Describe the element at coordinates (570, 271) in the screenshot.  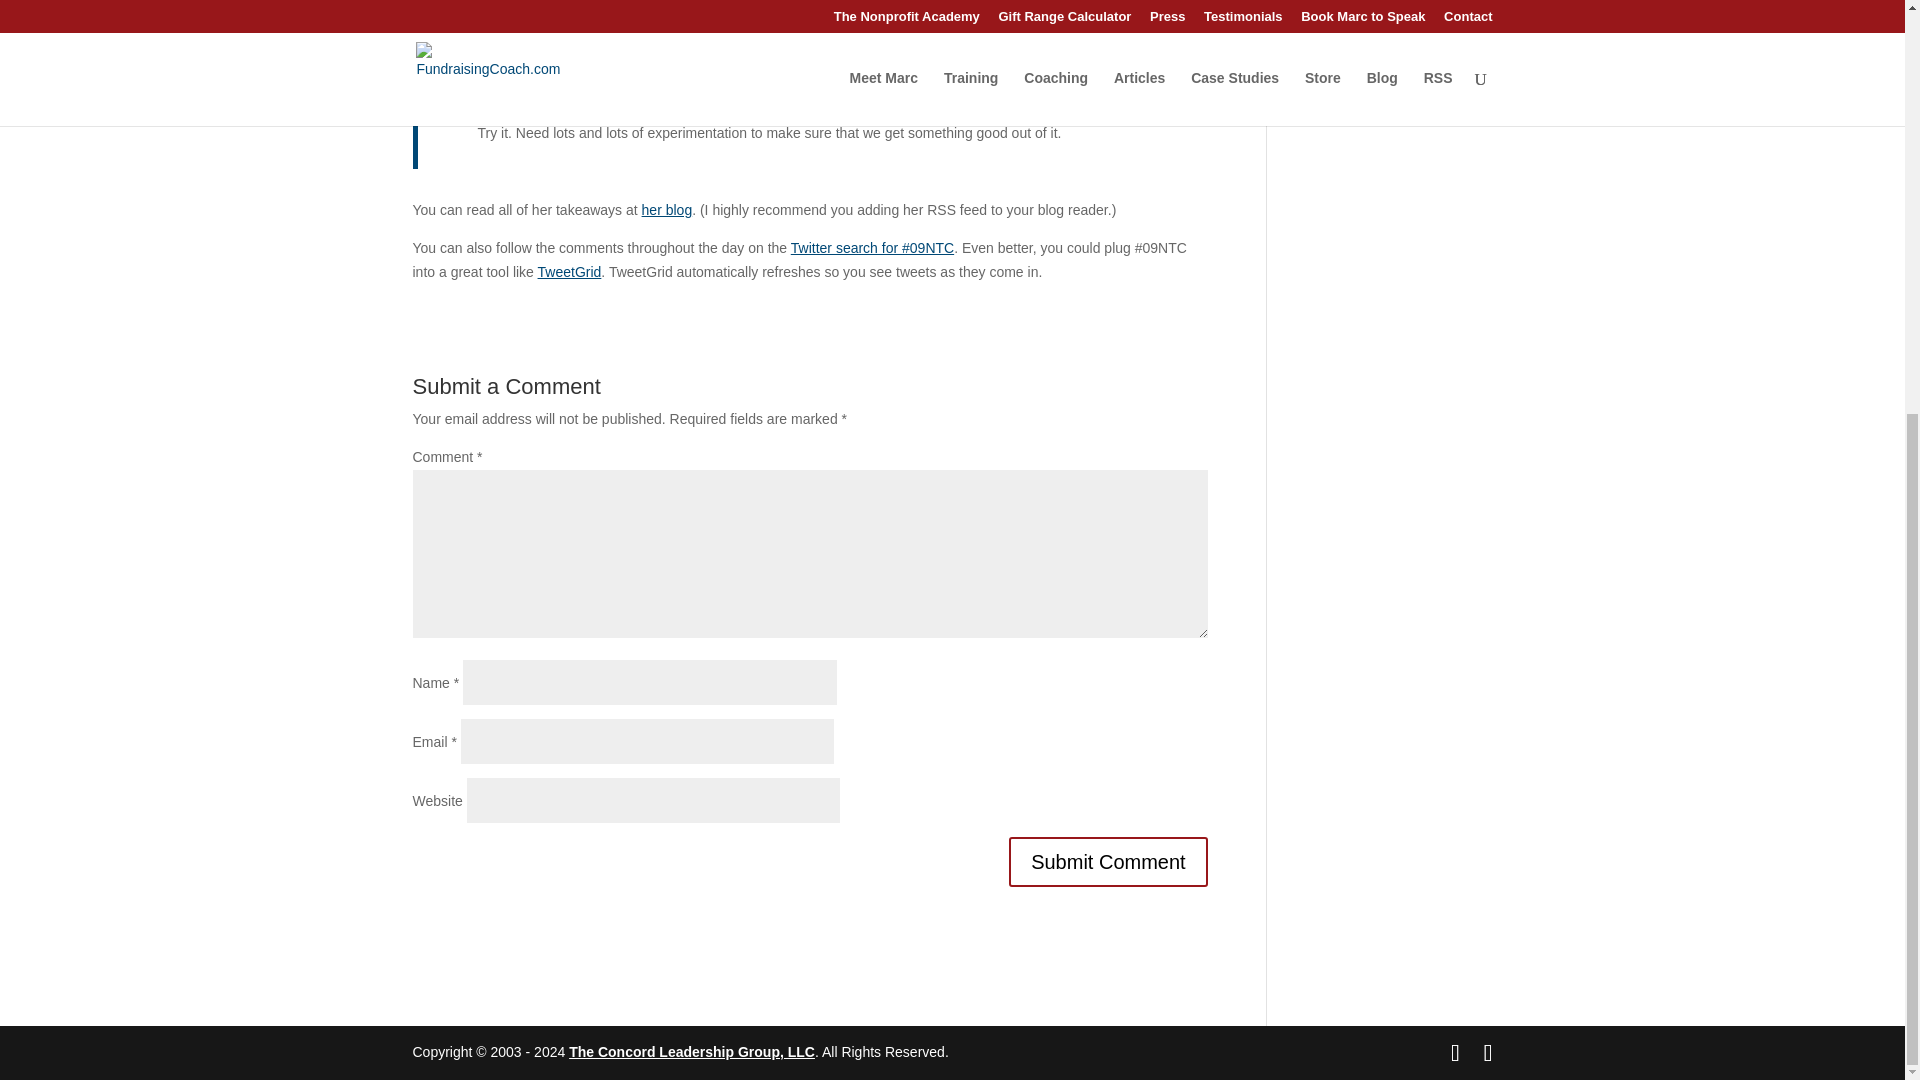
I see `TweetGrid` at that location.